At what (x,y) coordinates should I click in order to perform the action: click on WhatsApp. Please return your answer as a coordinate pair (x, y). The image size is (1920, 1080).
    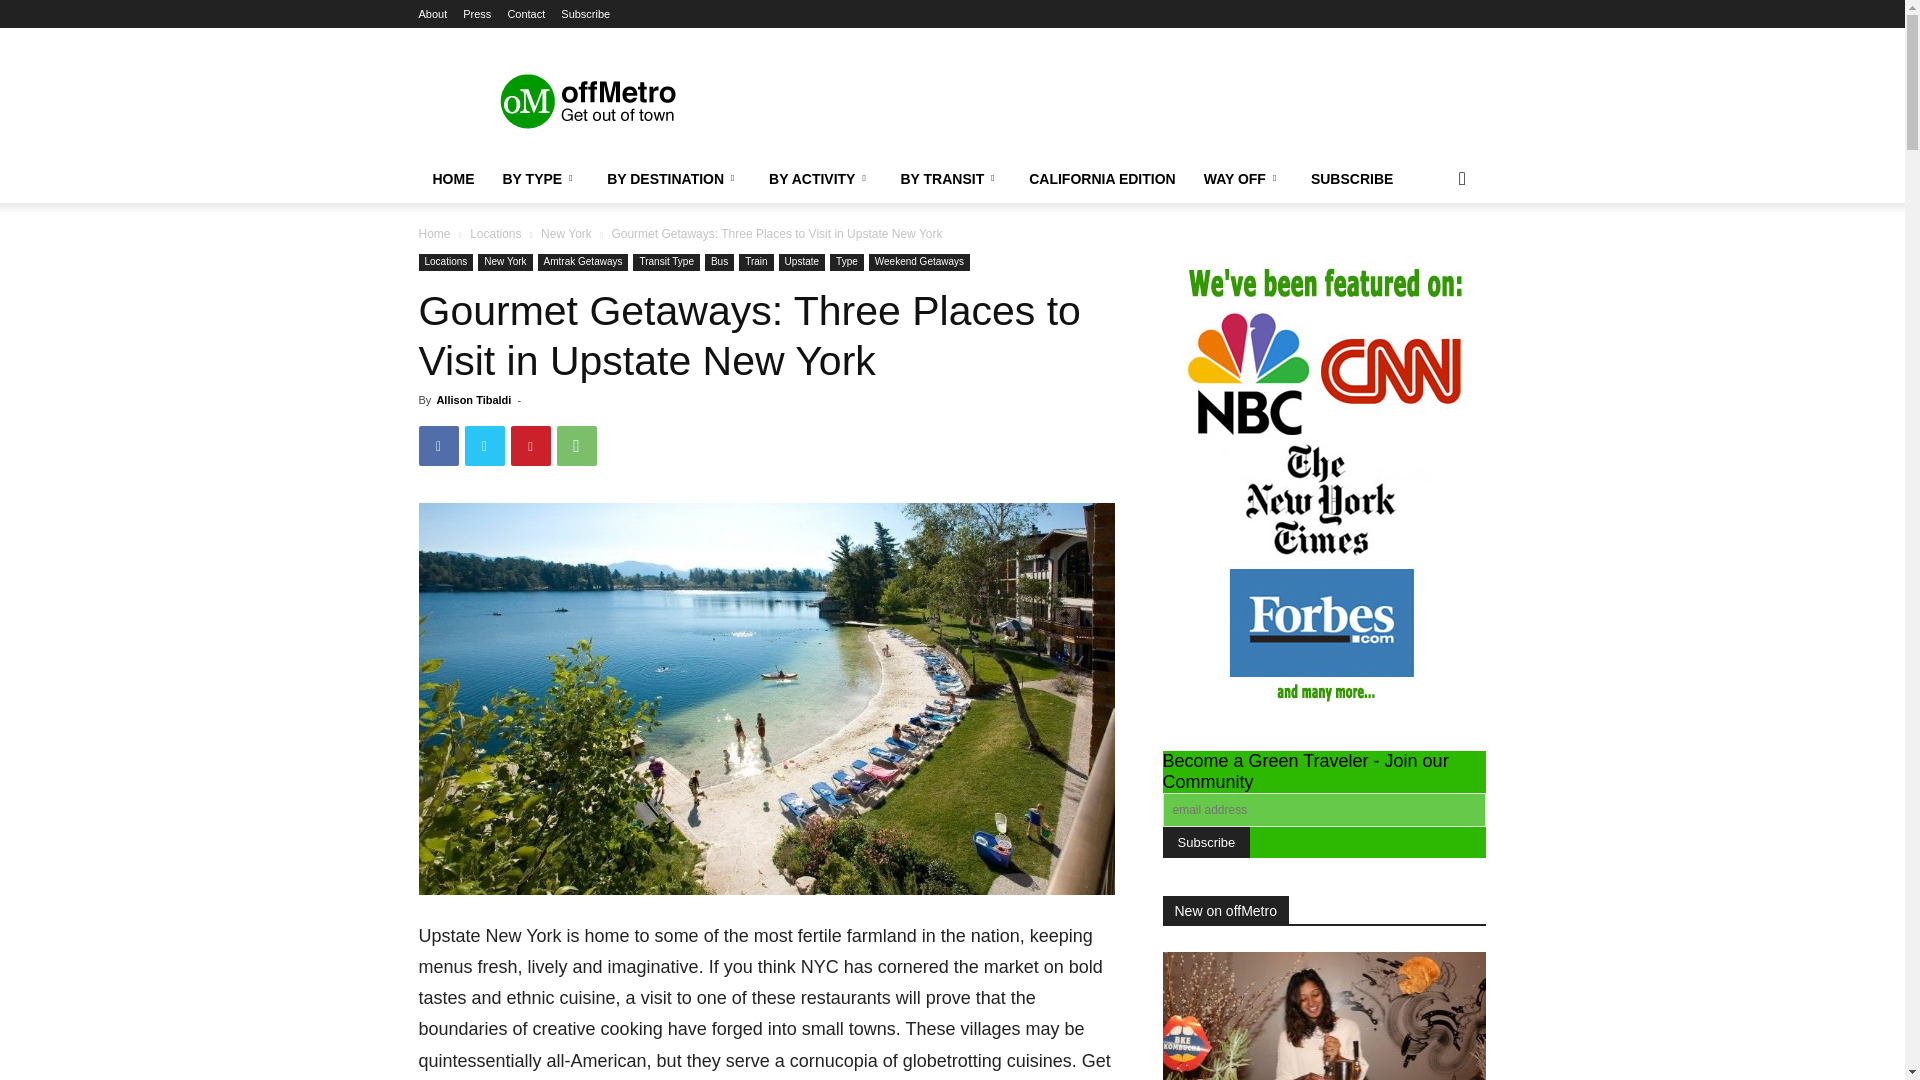
    Looking at the image, I should click on (576, 445).